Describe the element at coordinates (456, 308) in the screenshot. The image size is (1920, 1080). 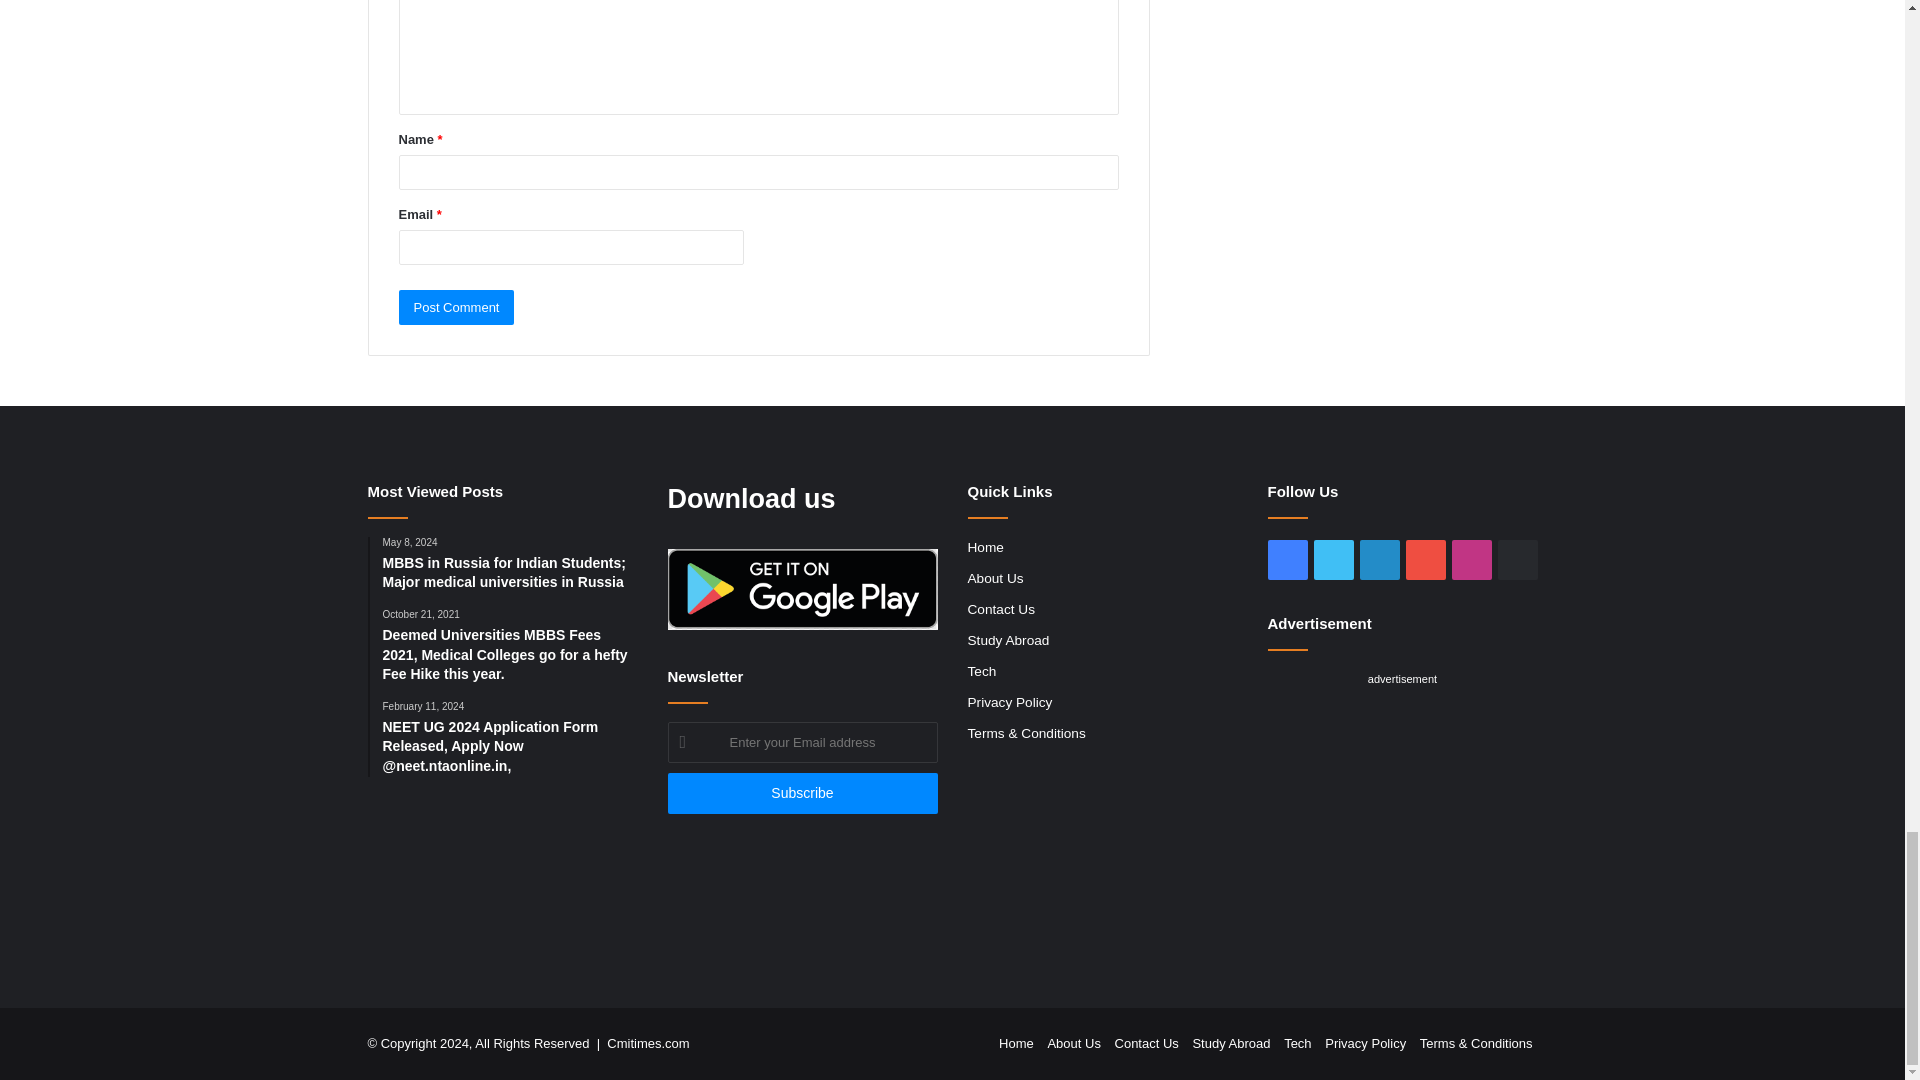
I see `Post Comment` at that location.